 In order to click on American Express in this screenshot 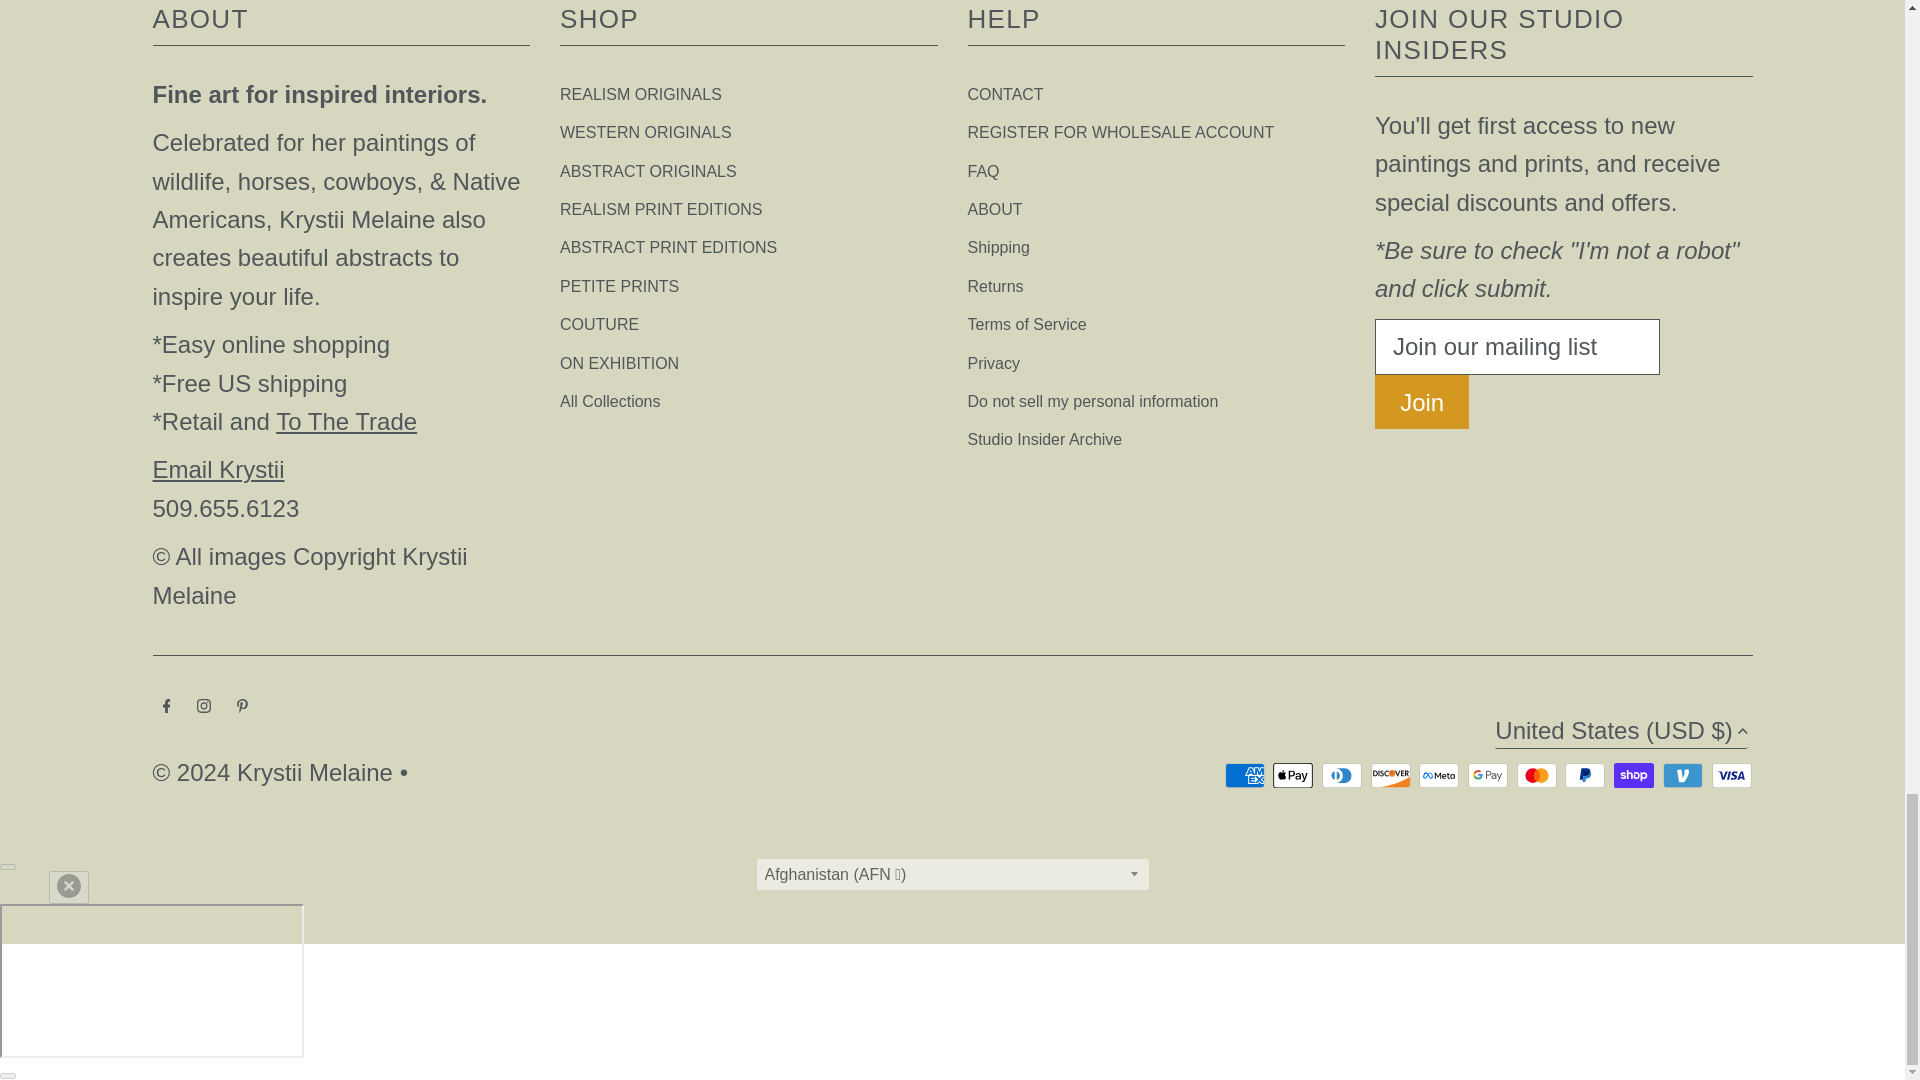, I will do `click(1244, 775)`.